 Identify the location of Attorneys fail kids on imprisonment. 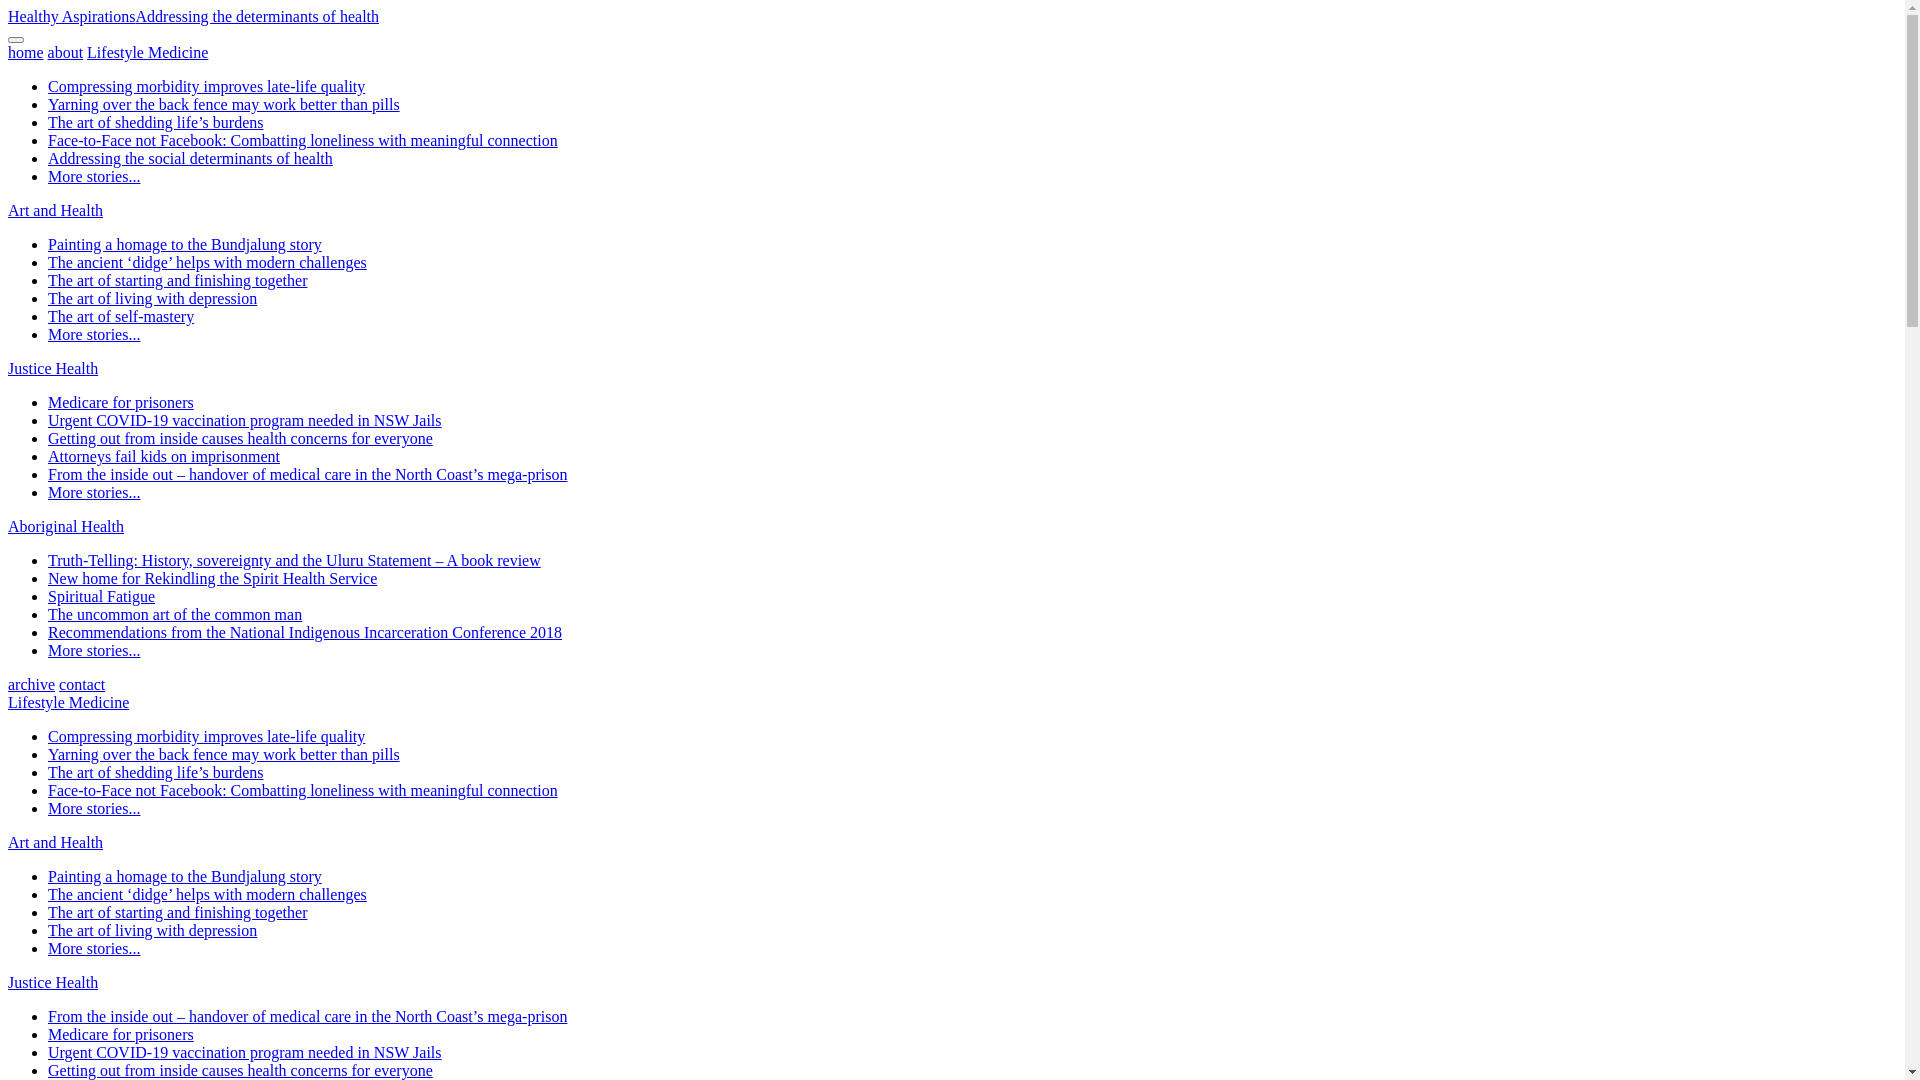
(164, 456).